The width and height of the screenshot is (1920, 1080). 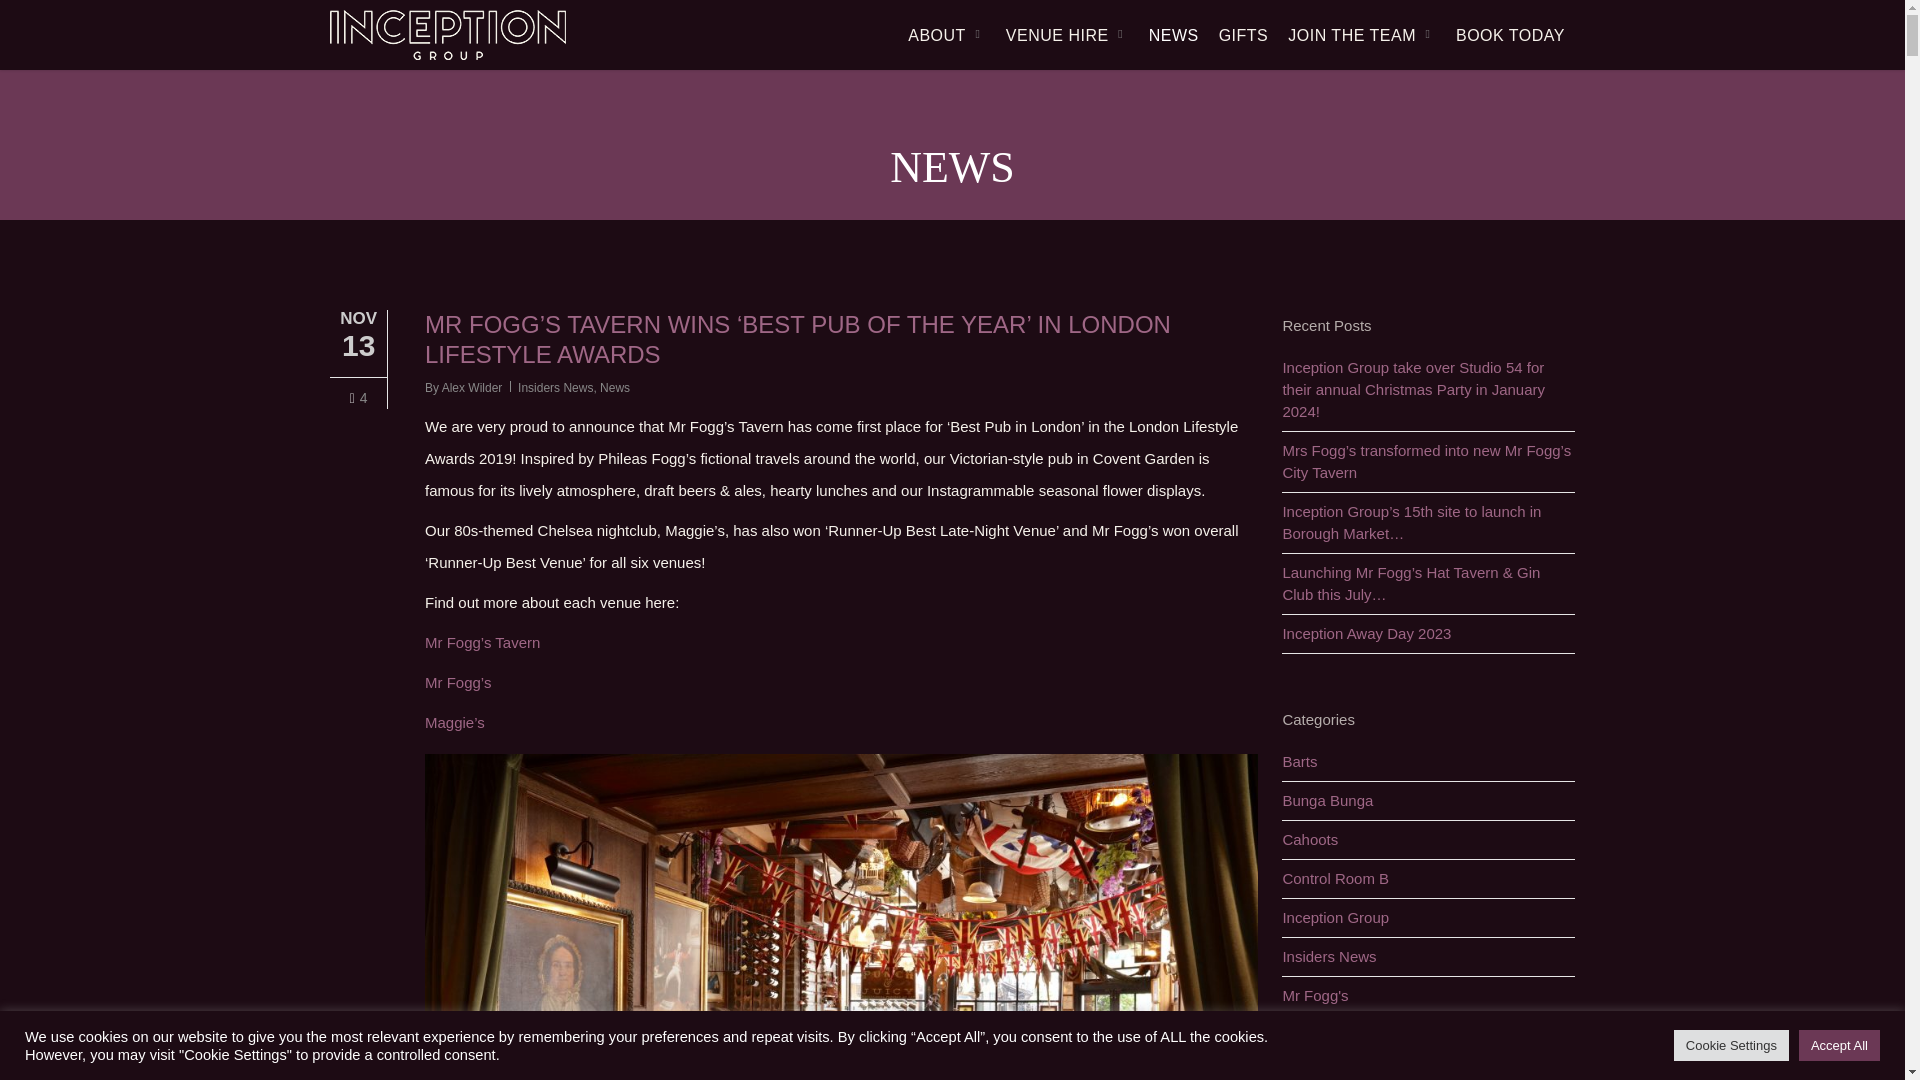 I want to click on Insiders News, so click(x=556, y=388).